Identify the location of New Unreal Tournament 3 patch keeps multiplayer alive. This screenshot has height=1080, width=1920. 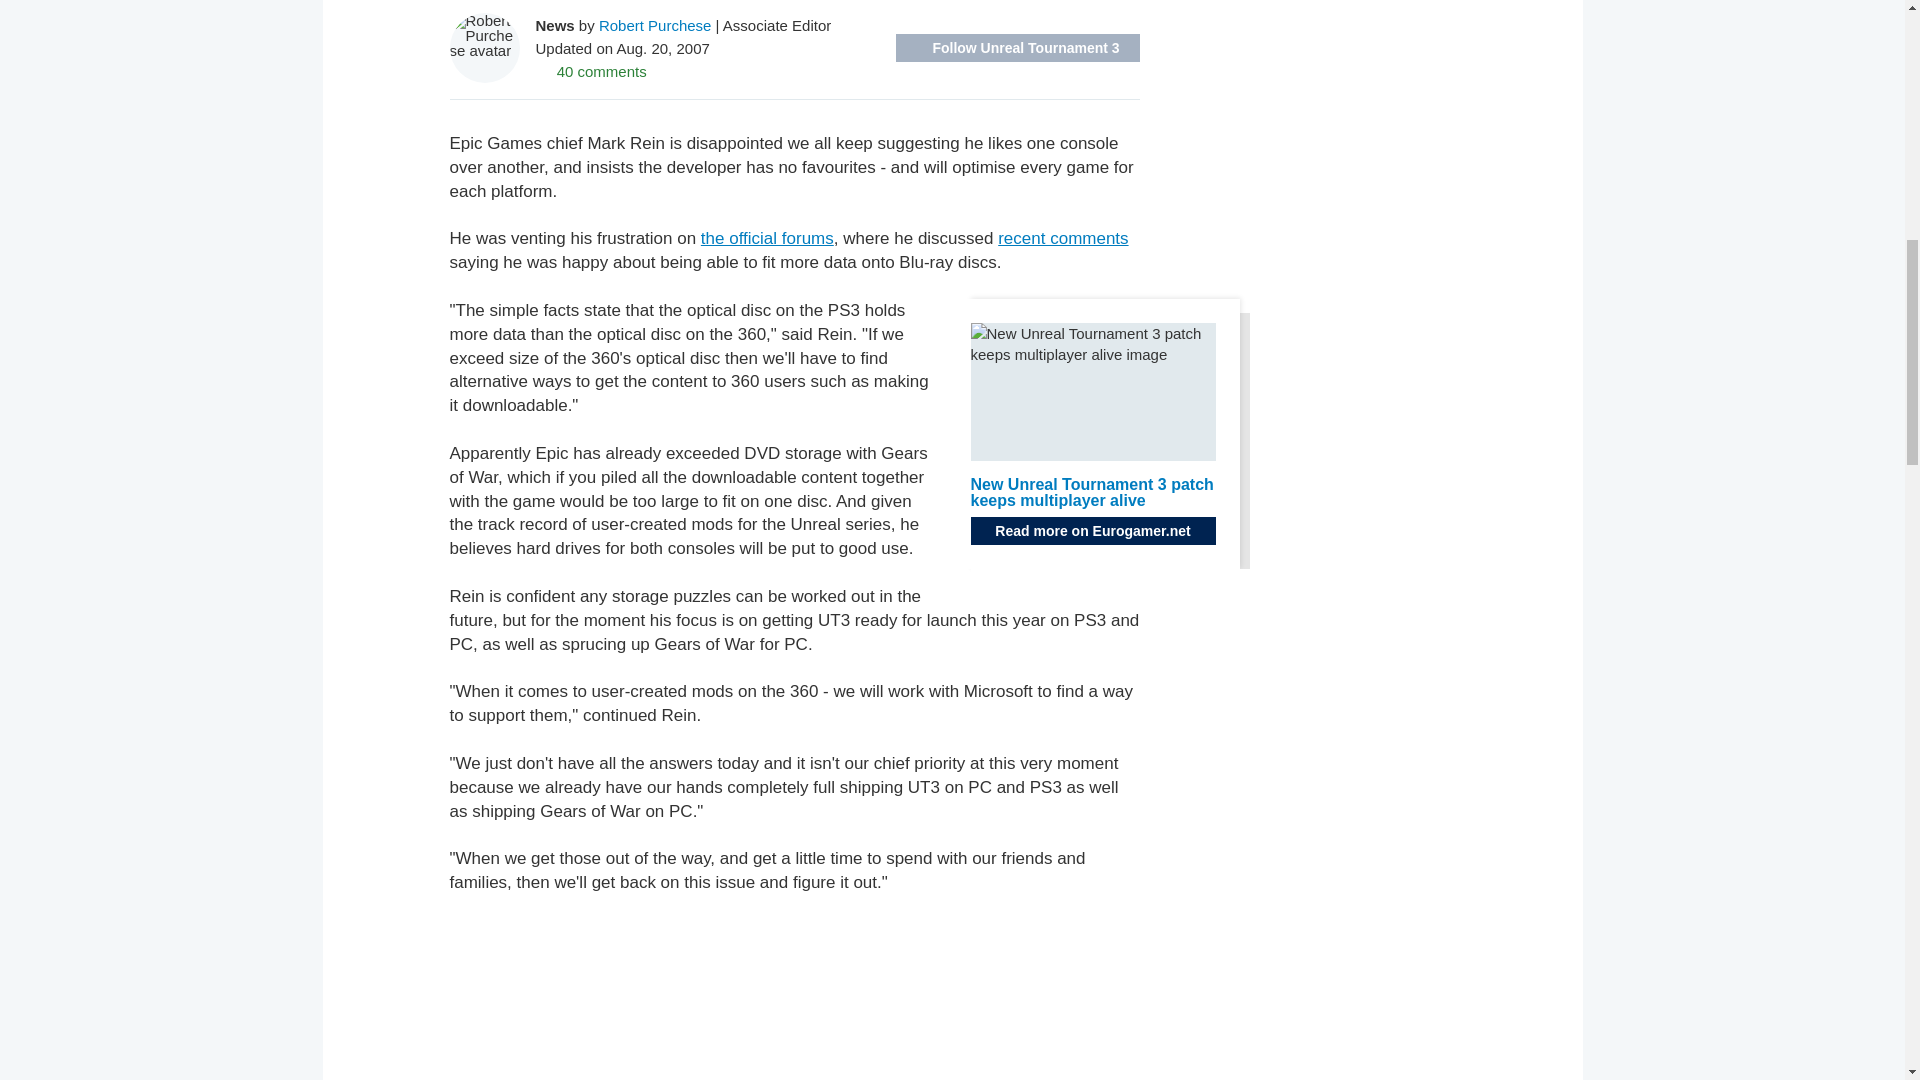
(1091, 492).